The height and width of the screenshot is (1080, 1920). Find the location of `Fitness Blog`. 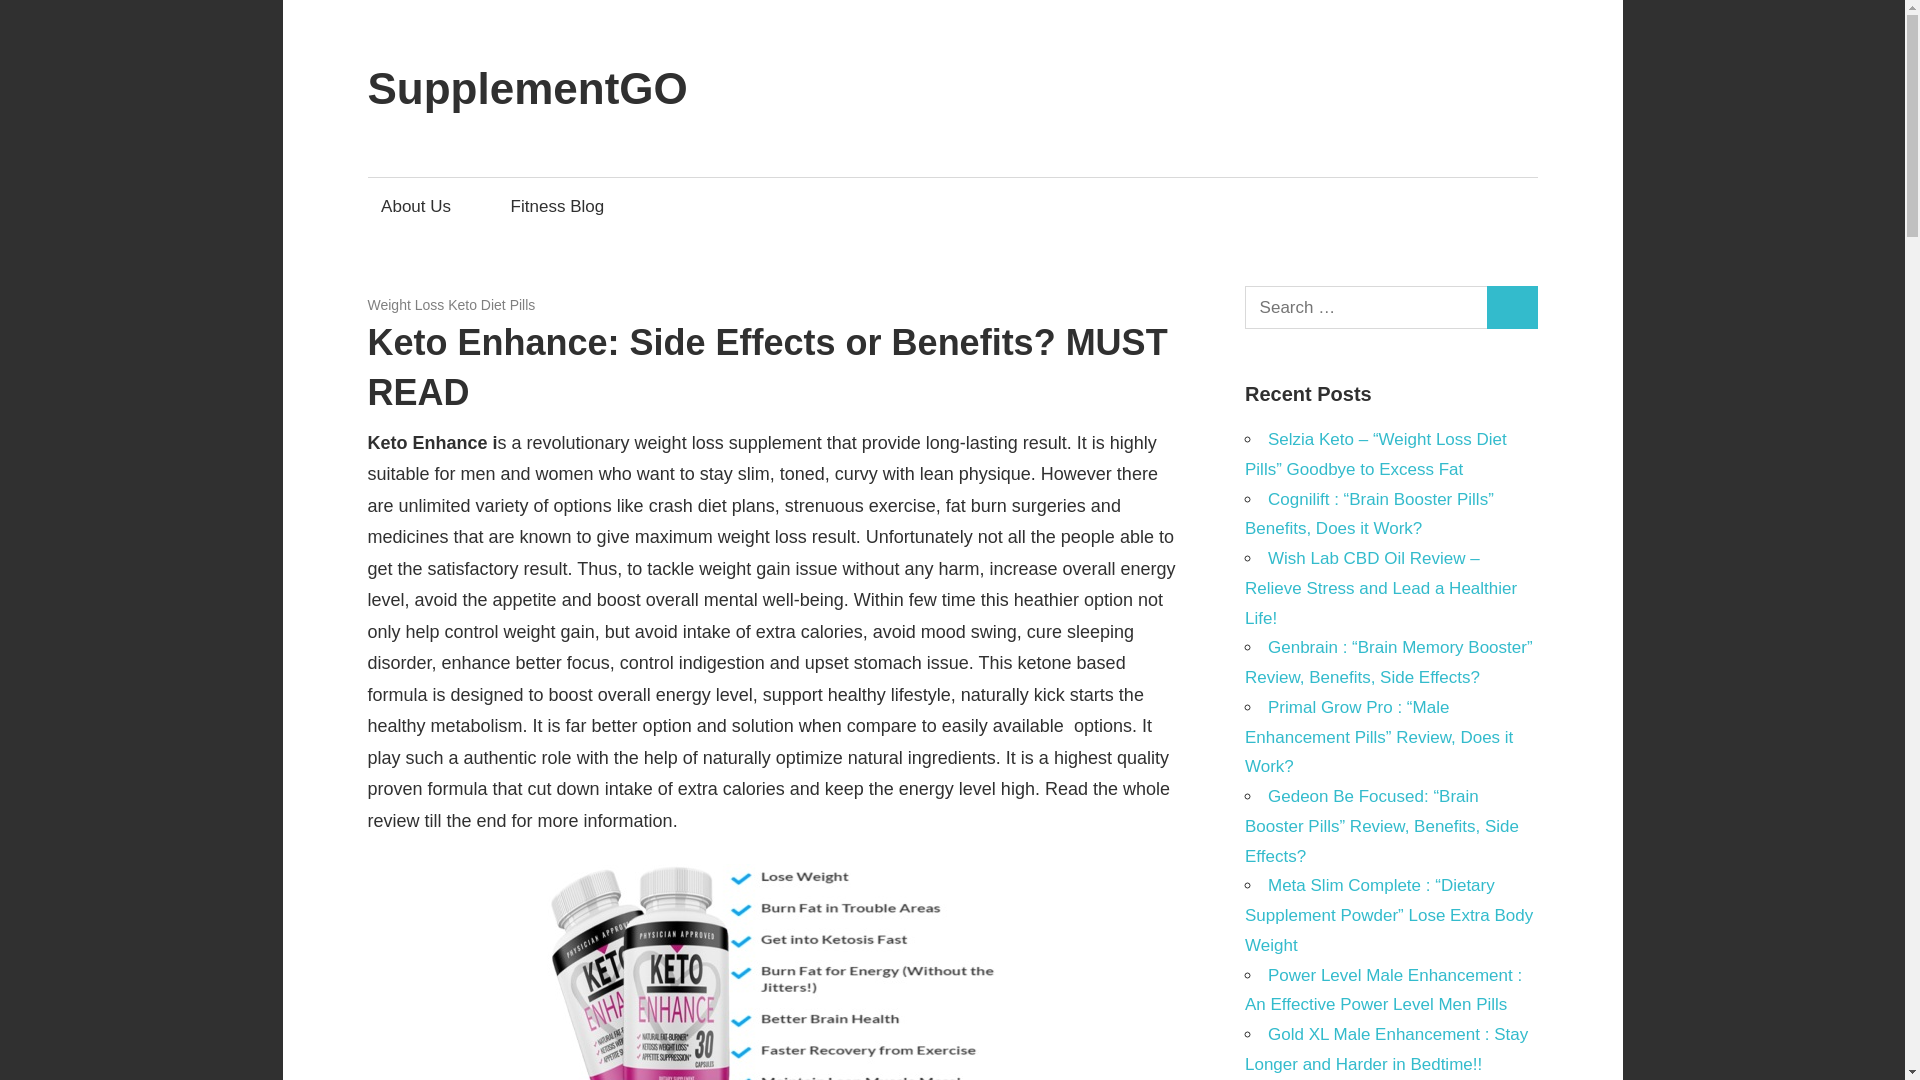

Fitness Blog is located at coordinates (558, 206).